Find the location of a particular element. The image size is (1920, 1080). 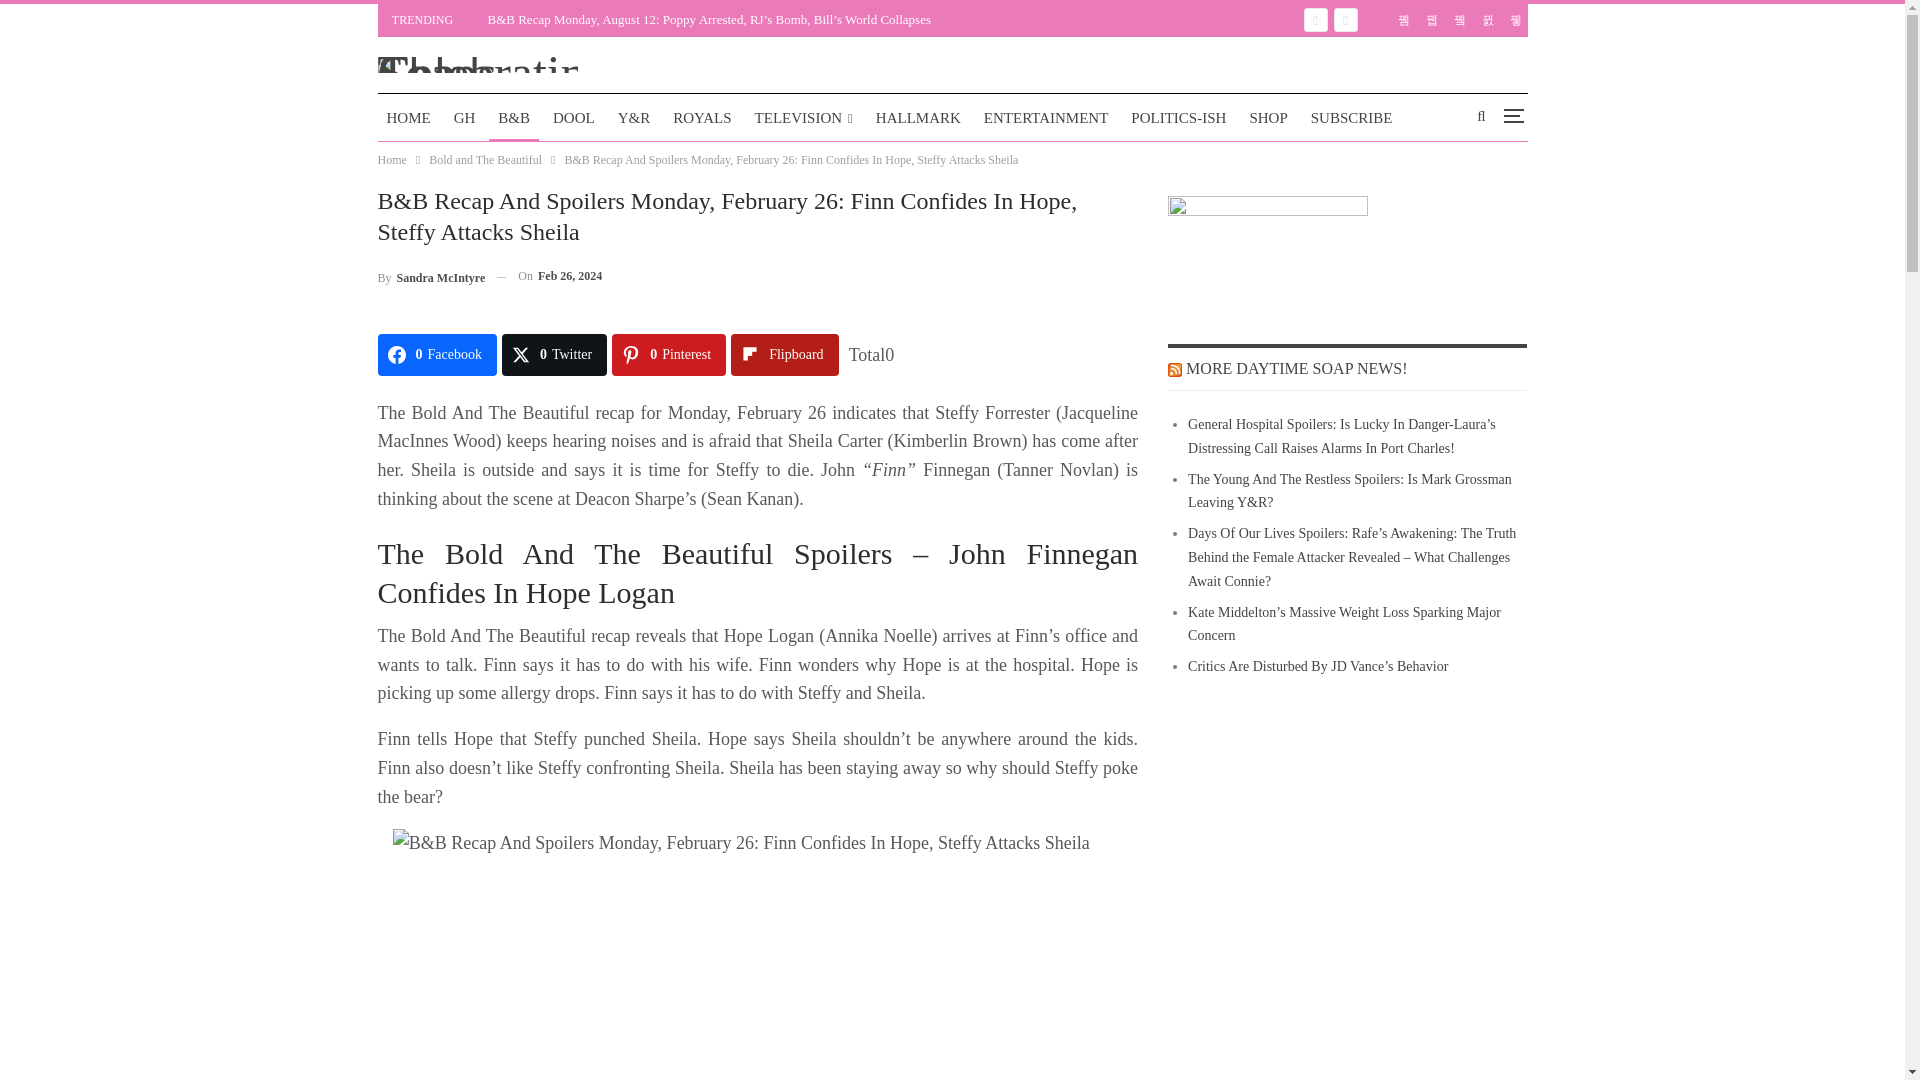

DOOL is located at coordinates (574, 117).